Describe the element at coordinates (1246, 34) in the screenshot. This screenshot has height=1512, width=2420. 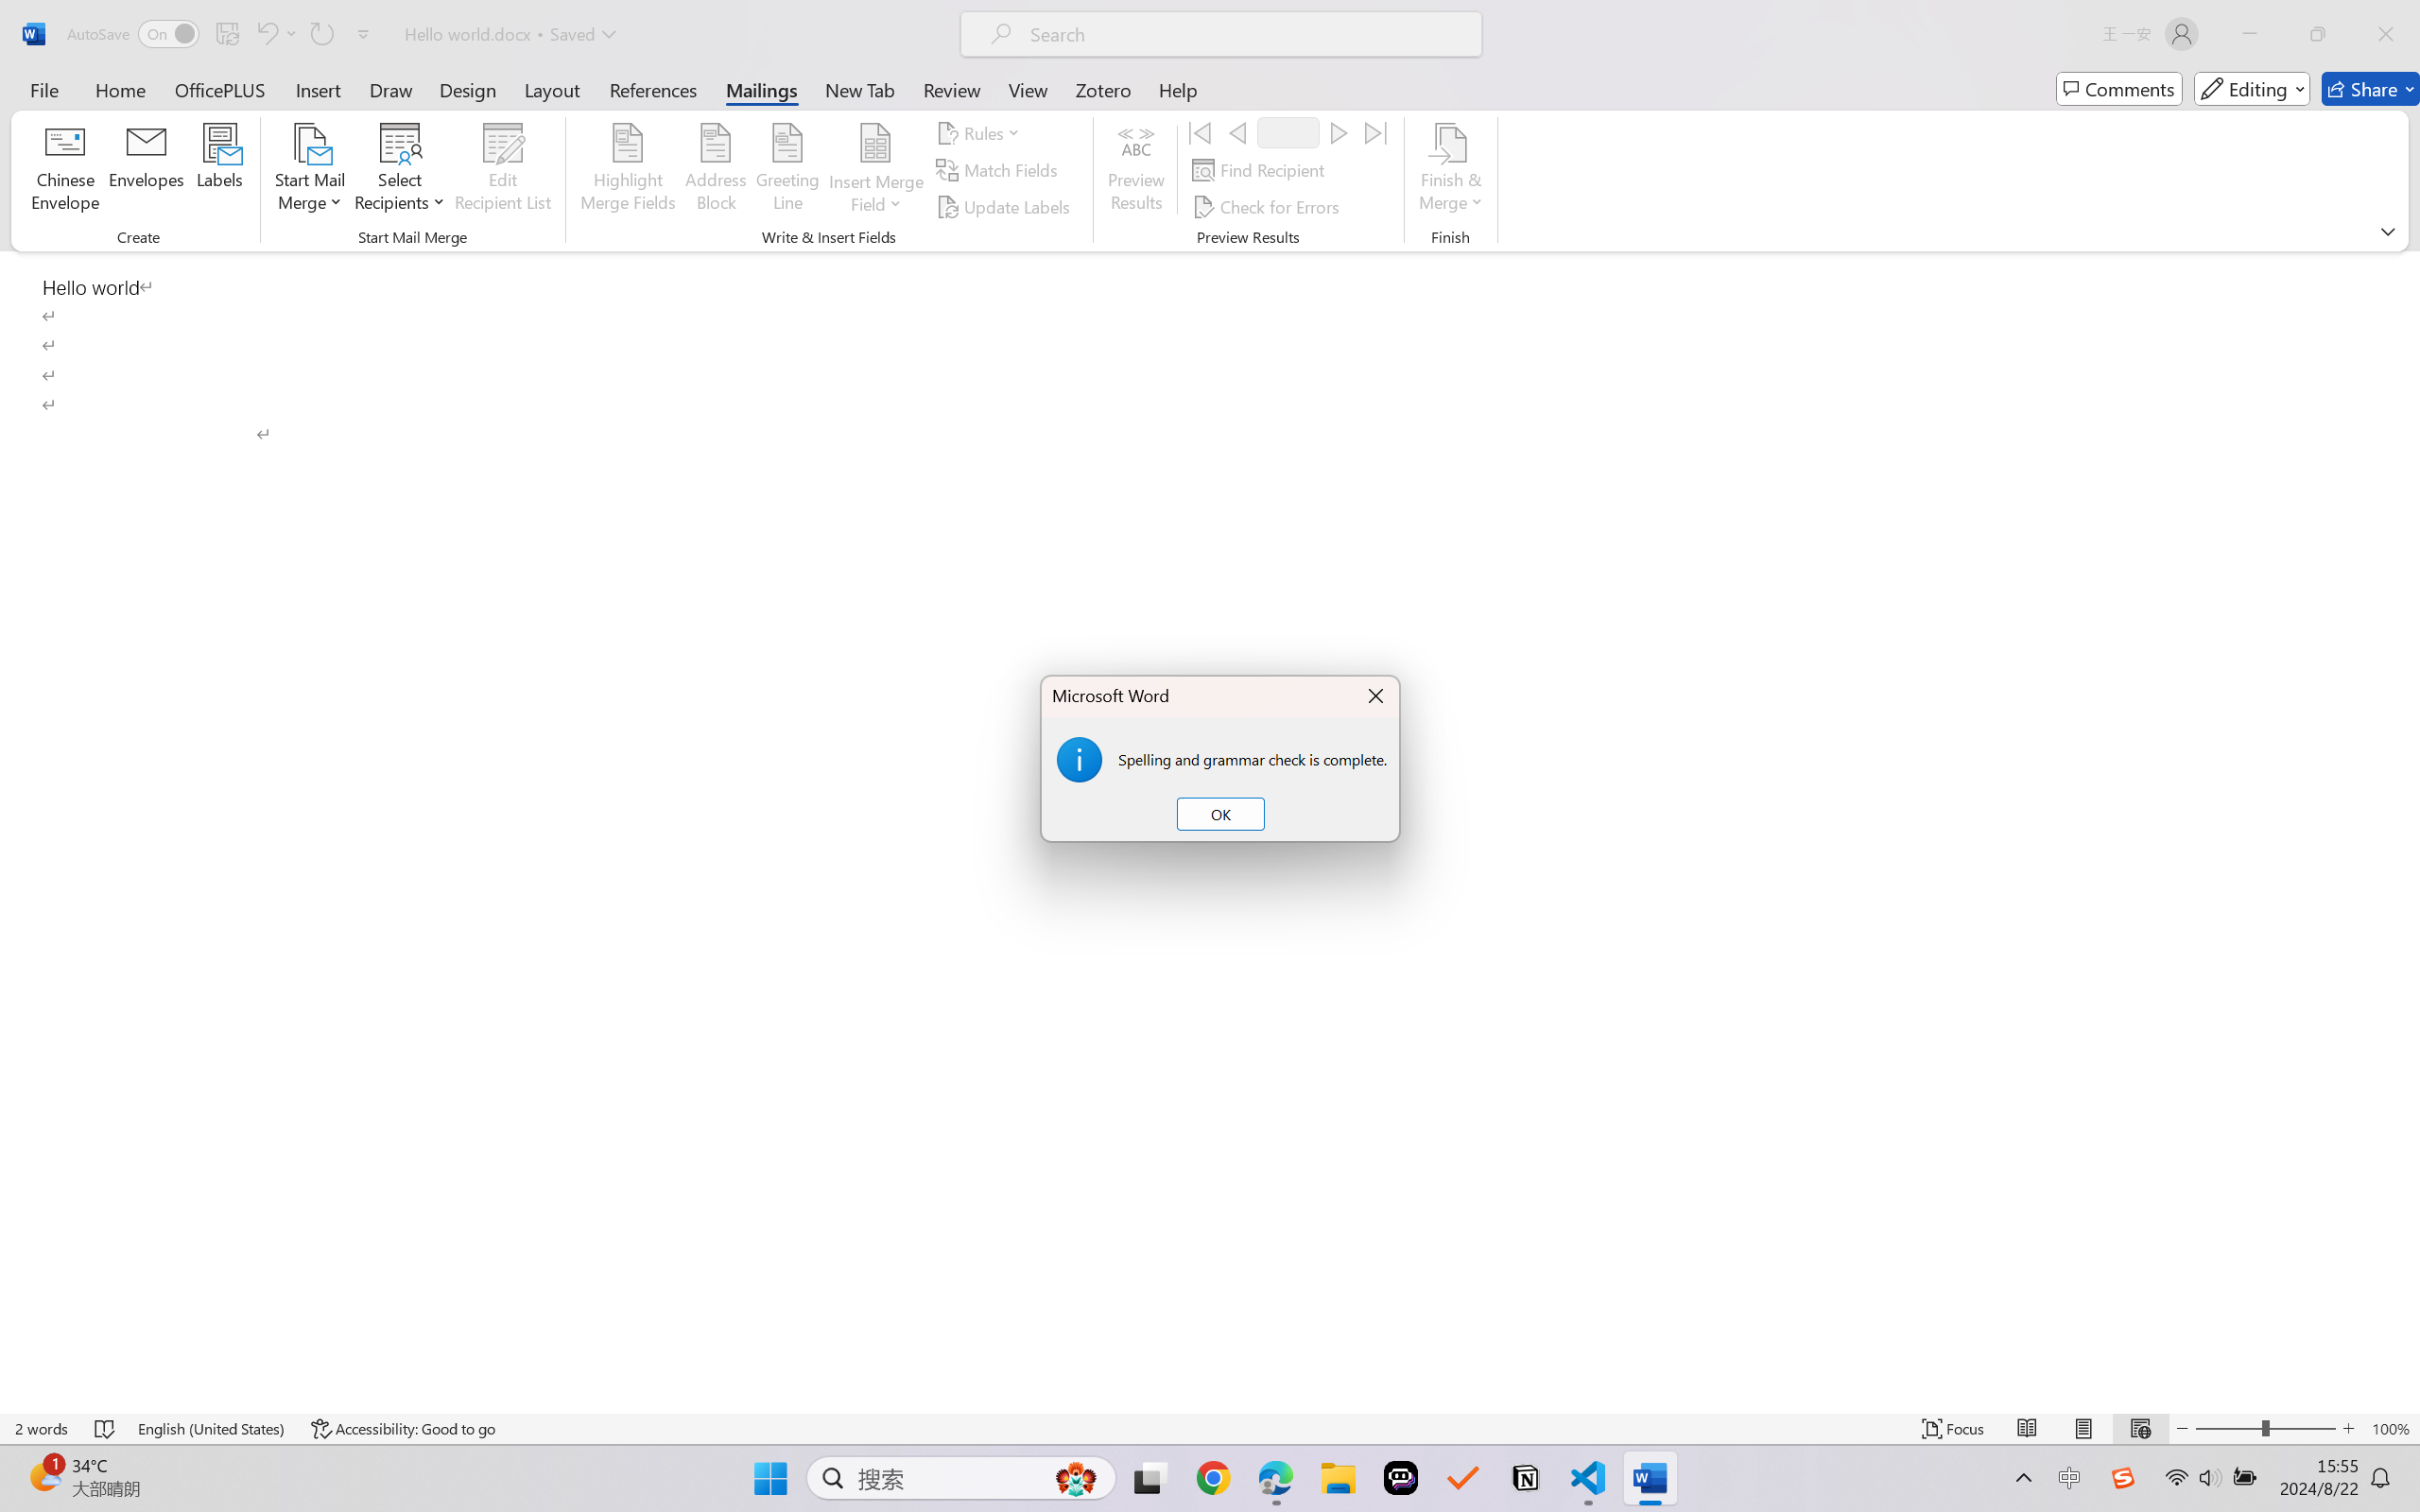
I see `Microsoft search` at that location.